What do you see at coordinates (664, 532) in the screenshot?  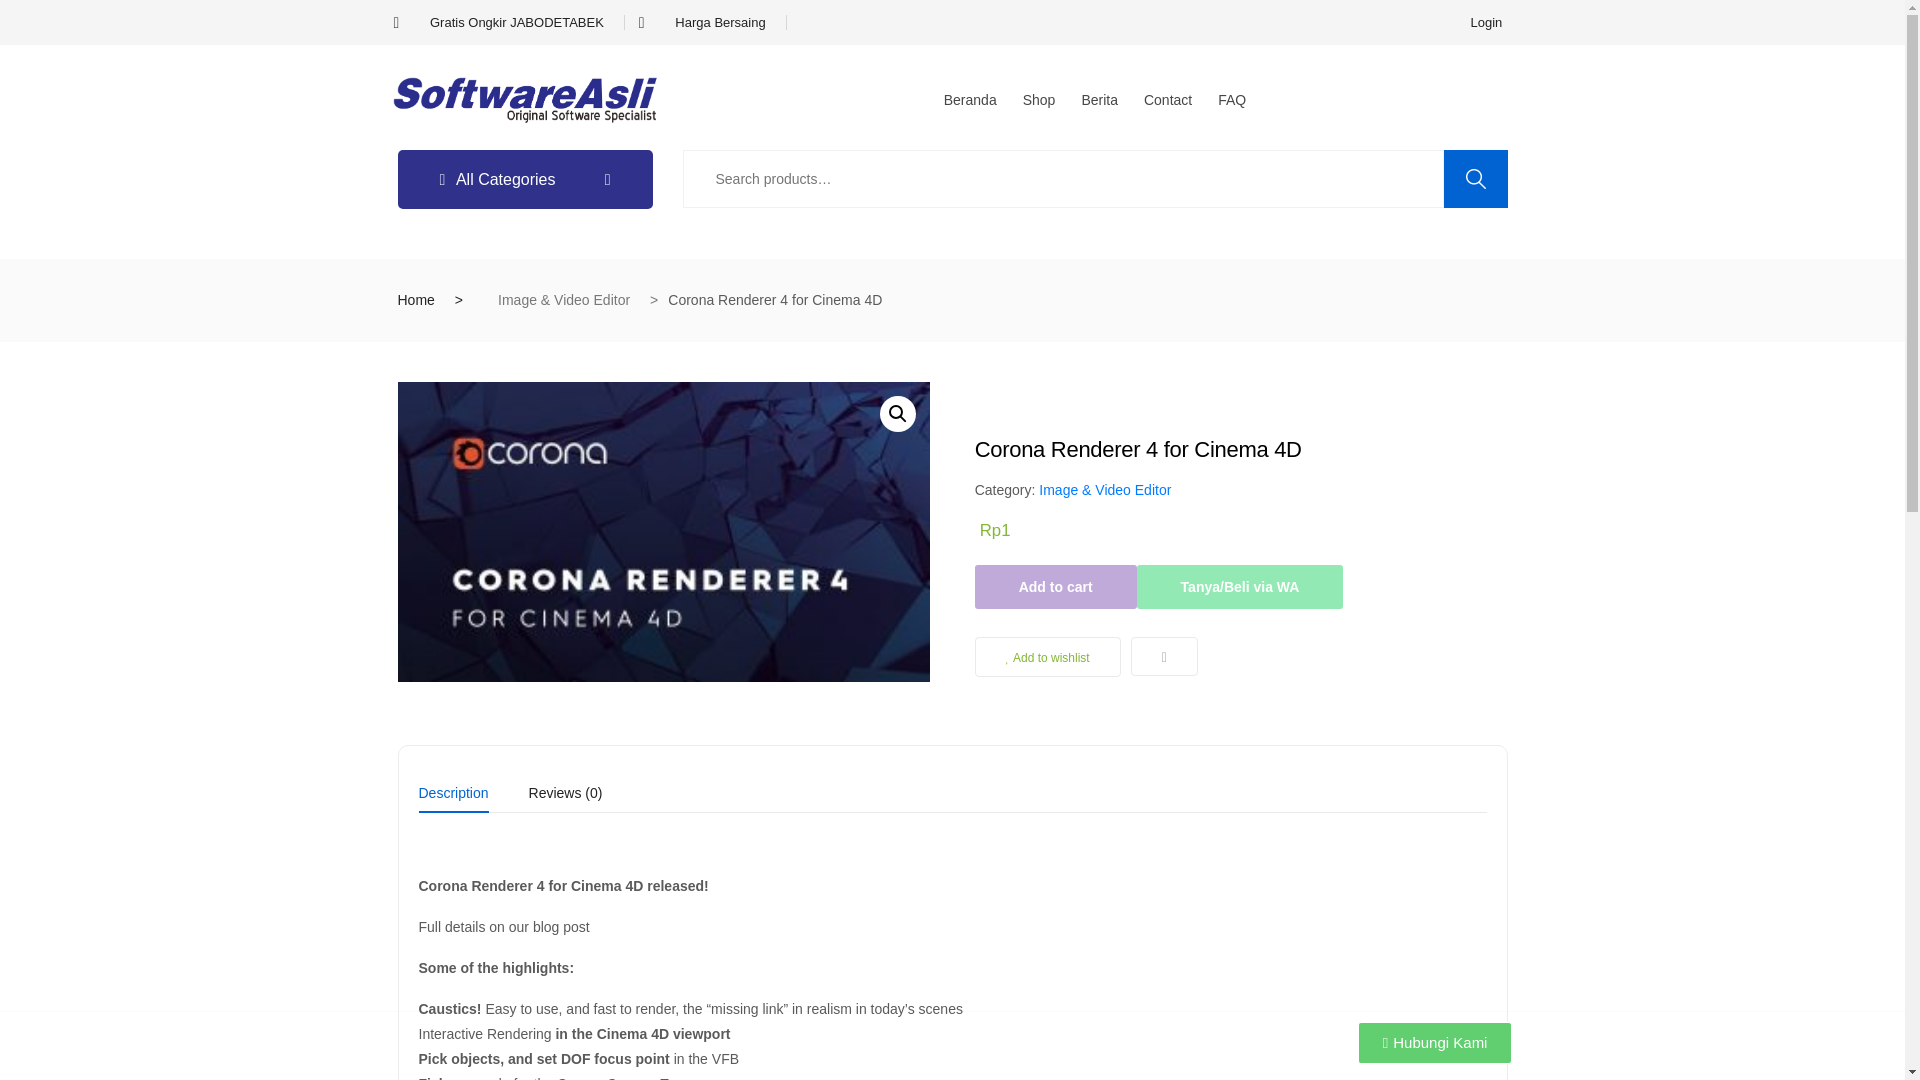 I see `Corona Renderer 4 for Cinema 4D` at bounding box center [664, 532].